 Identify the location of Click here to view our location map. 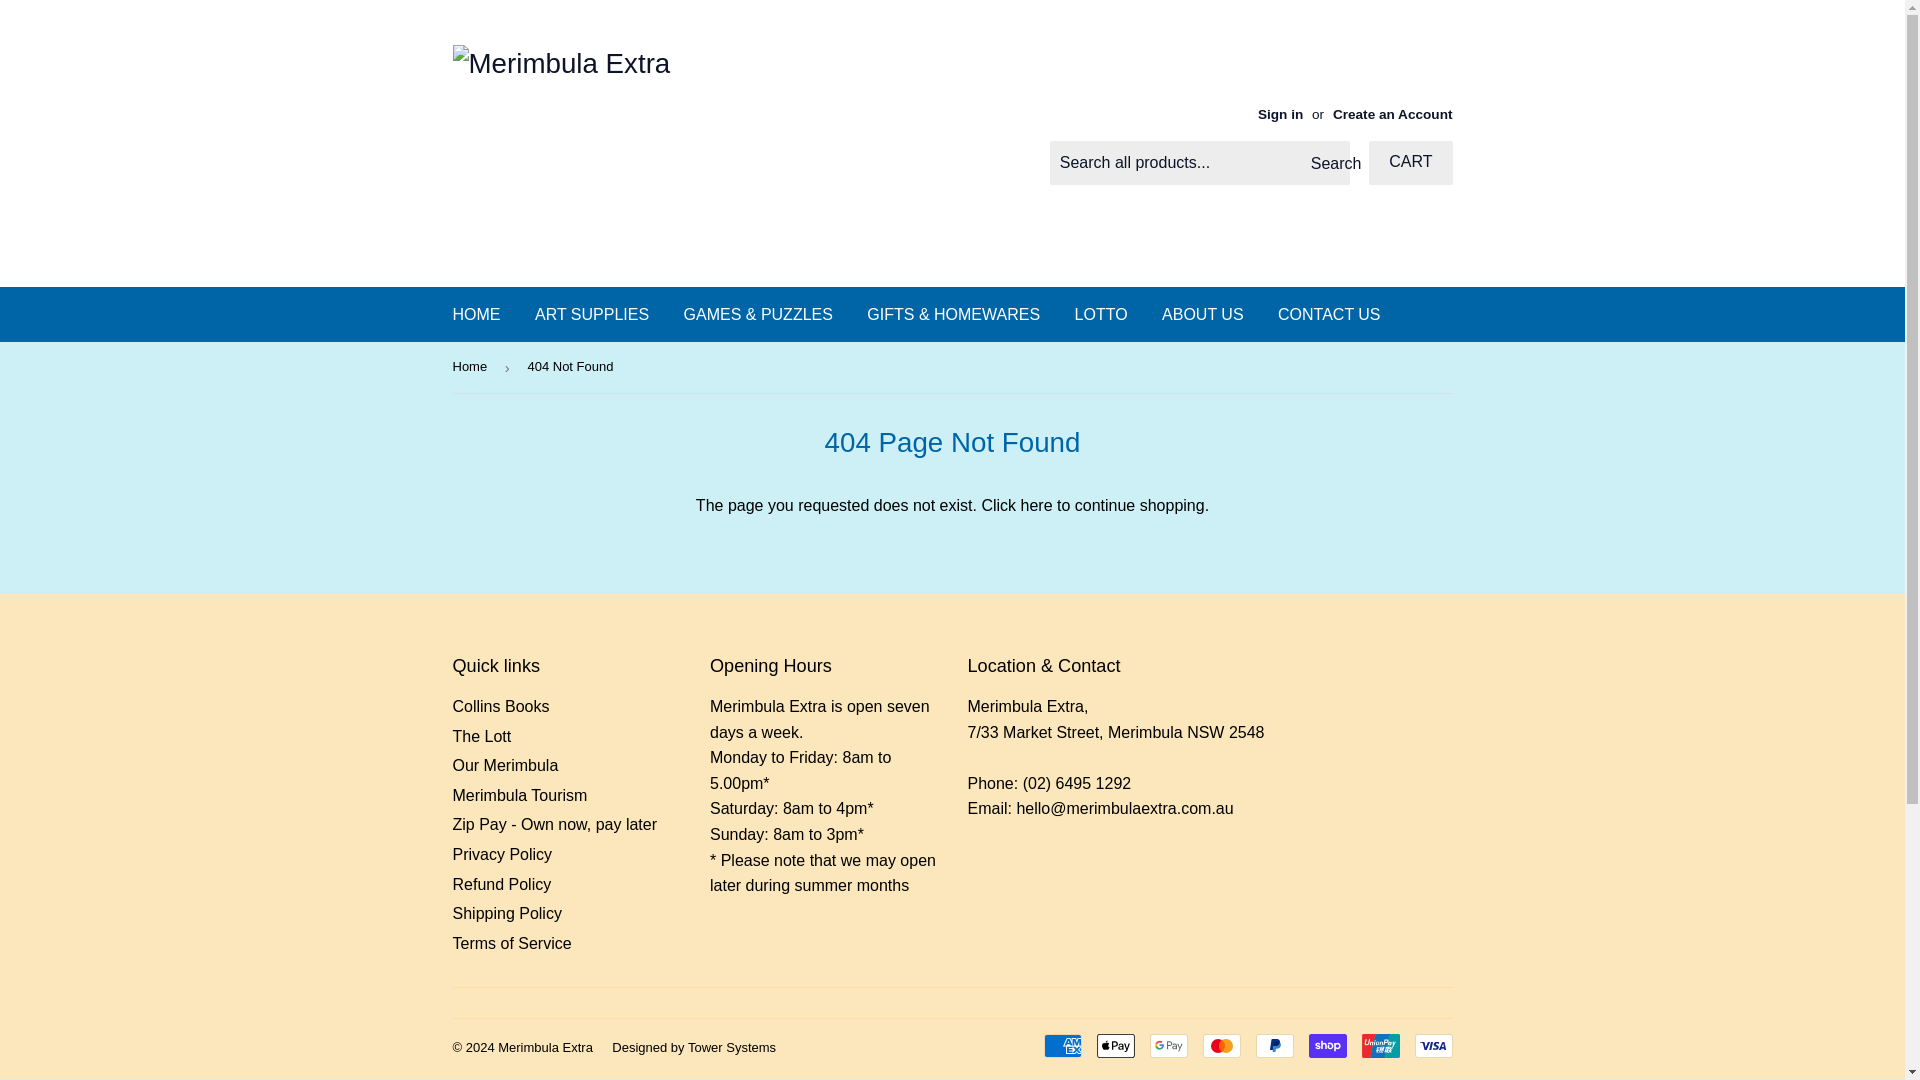
(1116, 732).